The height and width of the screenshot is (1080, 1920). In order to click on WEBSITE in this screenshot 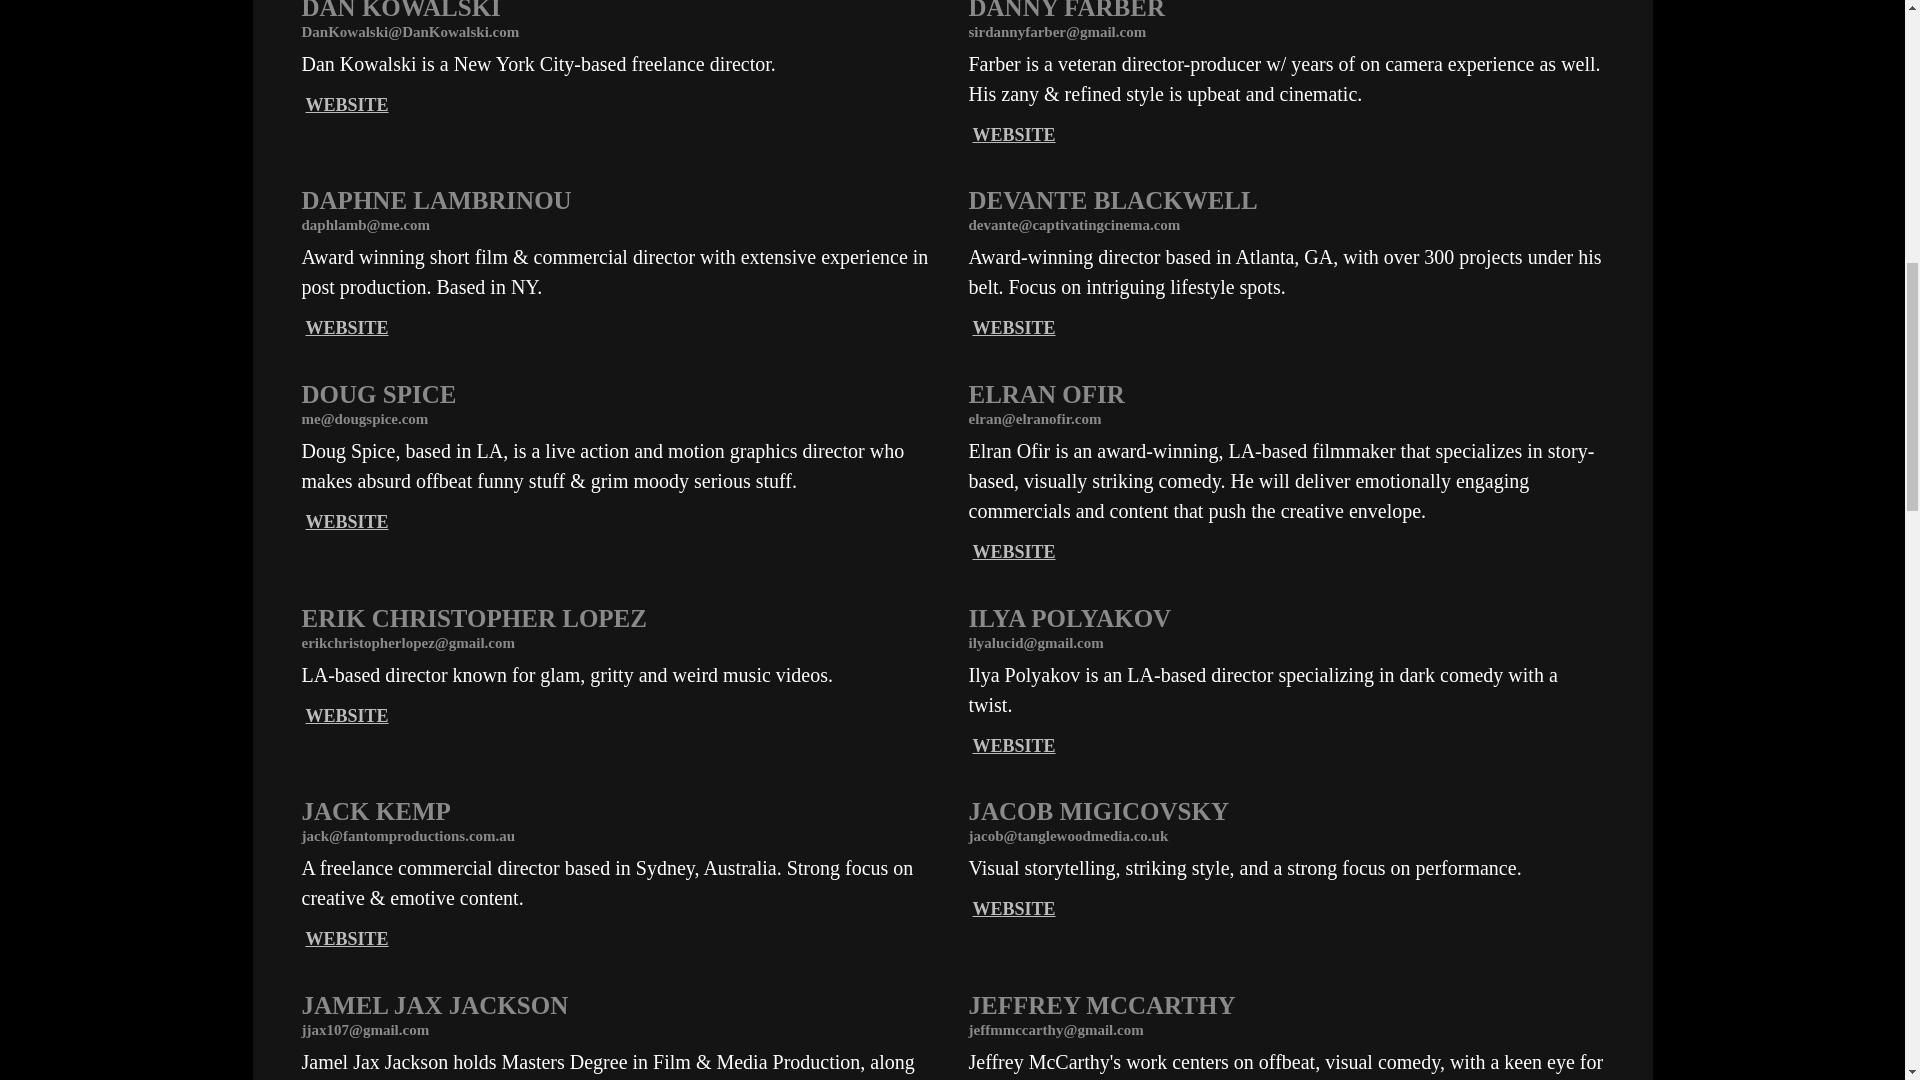, I will do `click(347, 938)`.